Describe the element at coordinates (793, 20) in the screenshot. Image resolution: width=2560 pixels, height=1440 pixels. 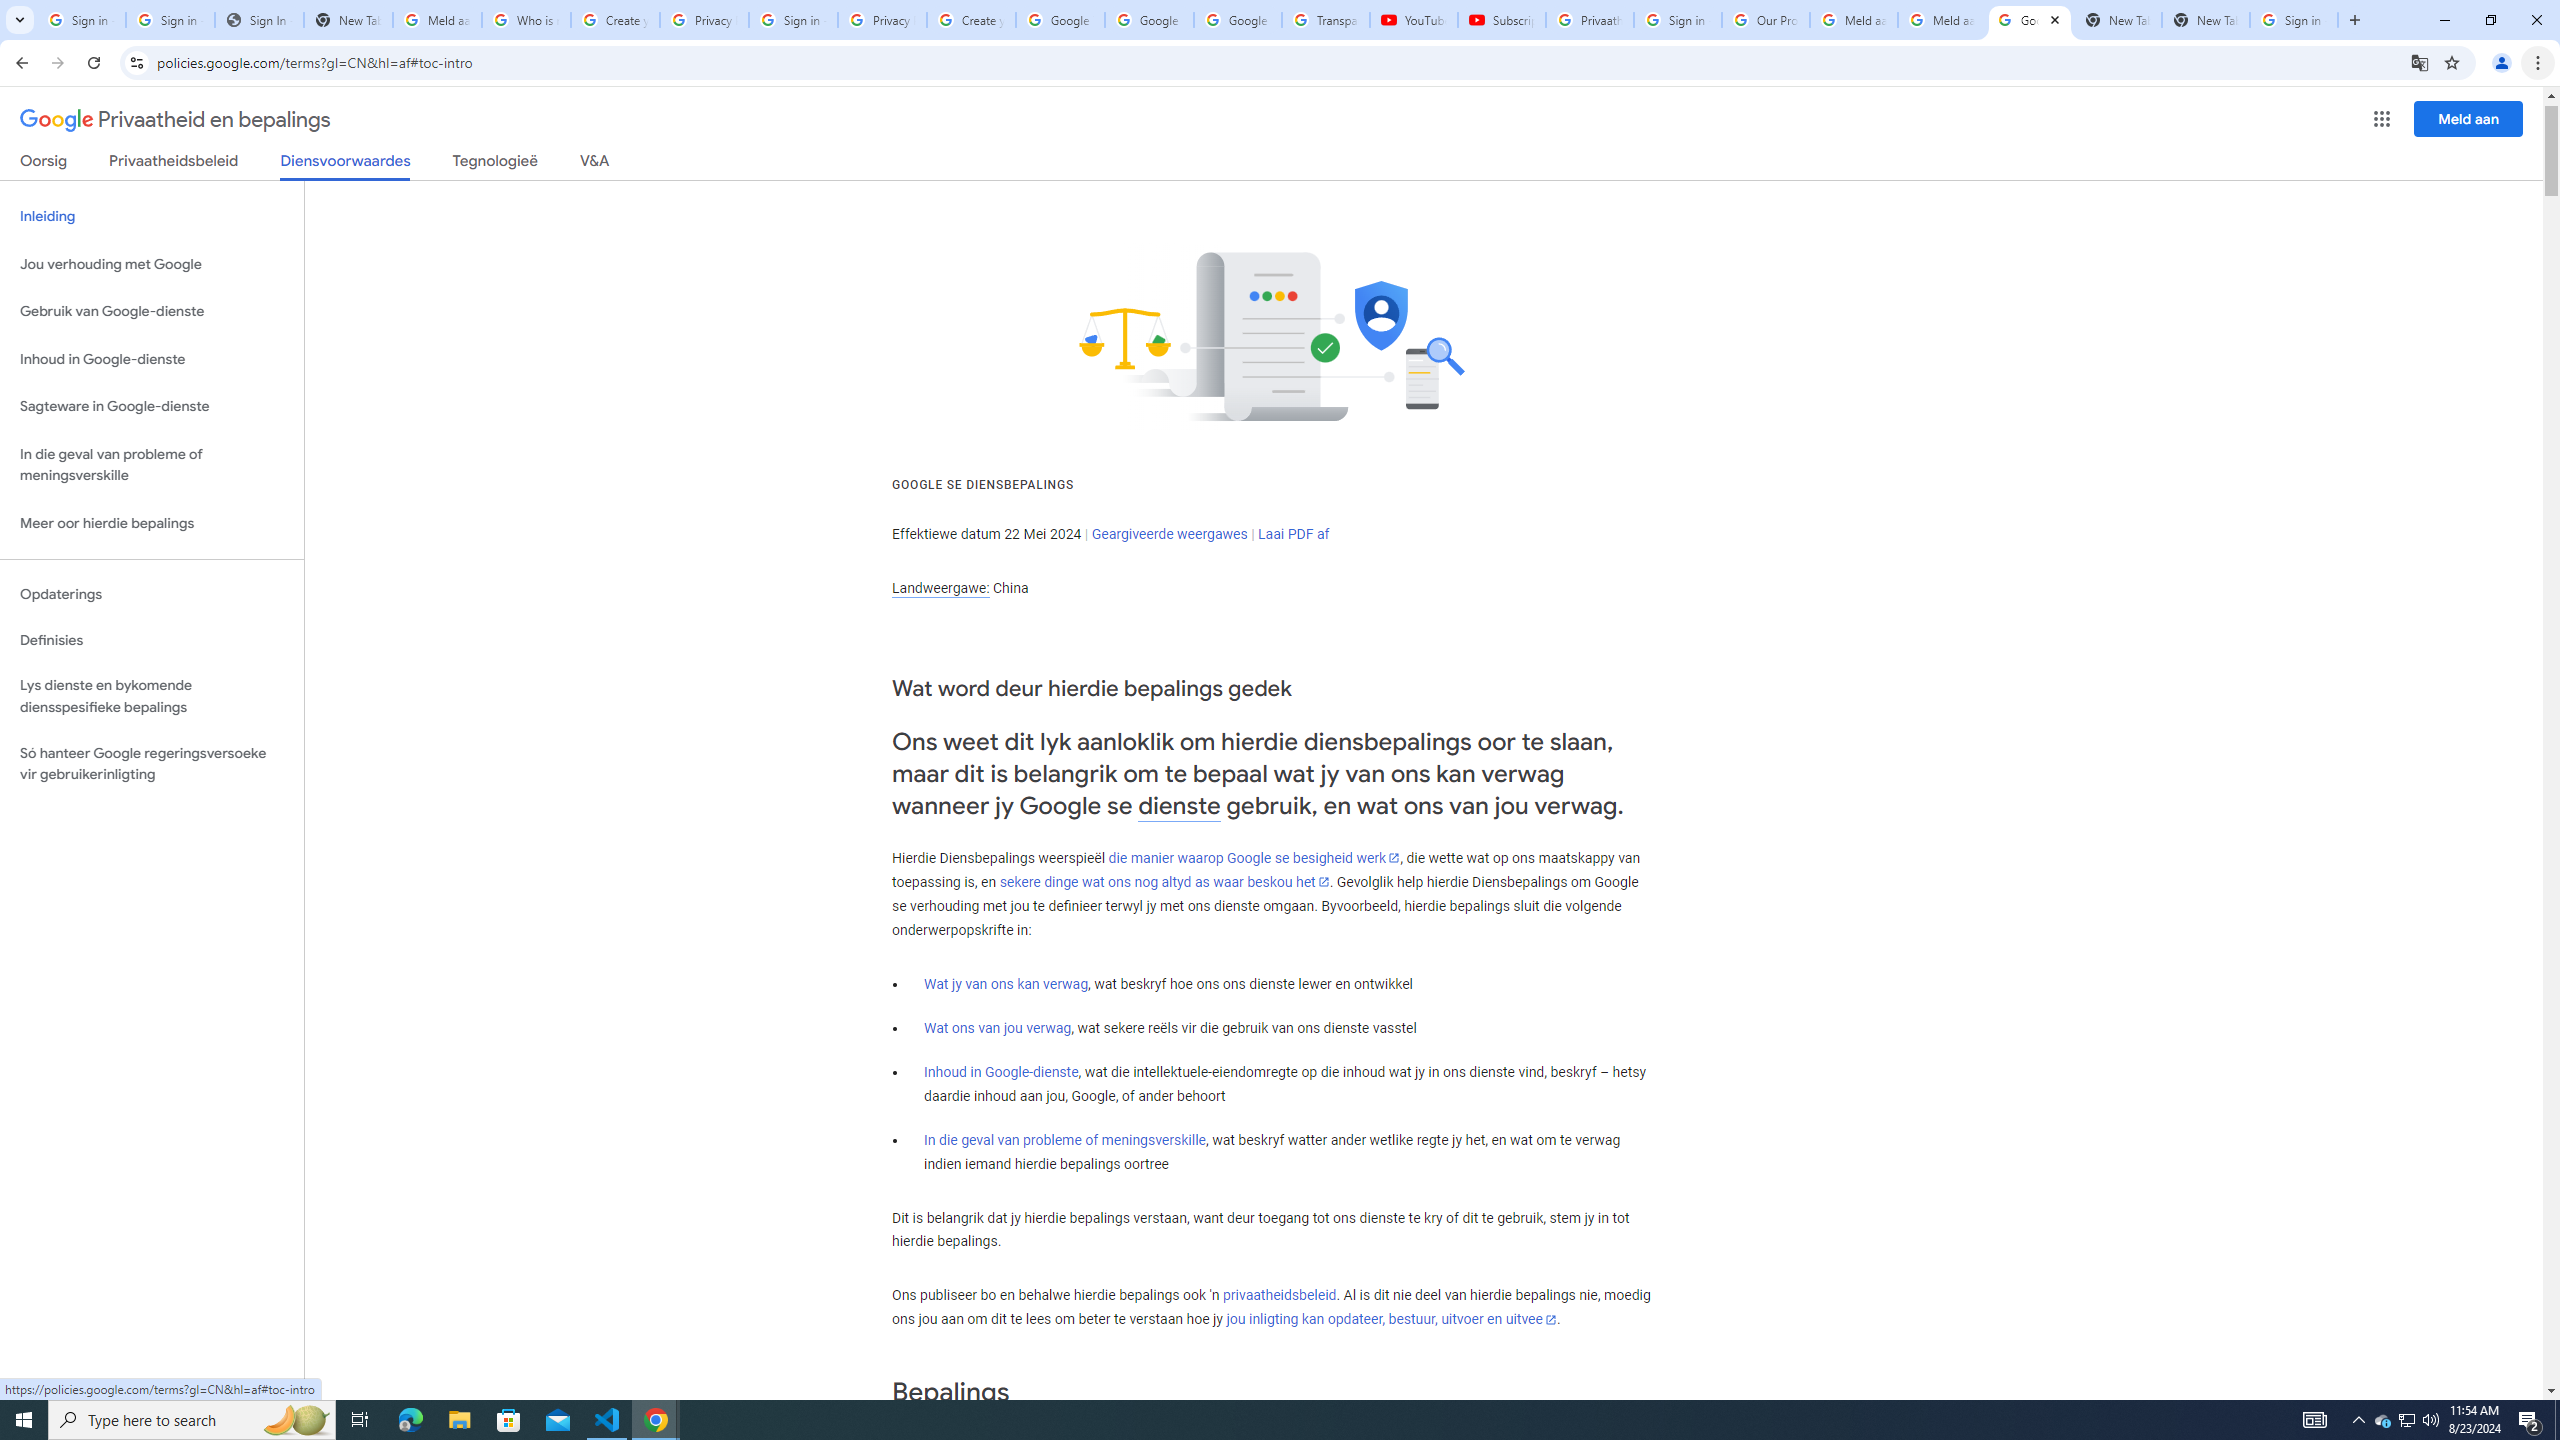
I see `Sign in - Google Accounts` at that location.